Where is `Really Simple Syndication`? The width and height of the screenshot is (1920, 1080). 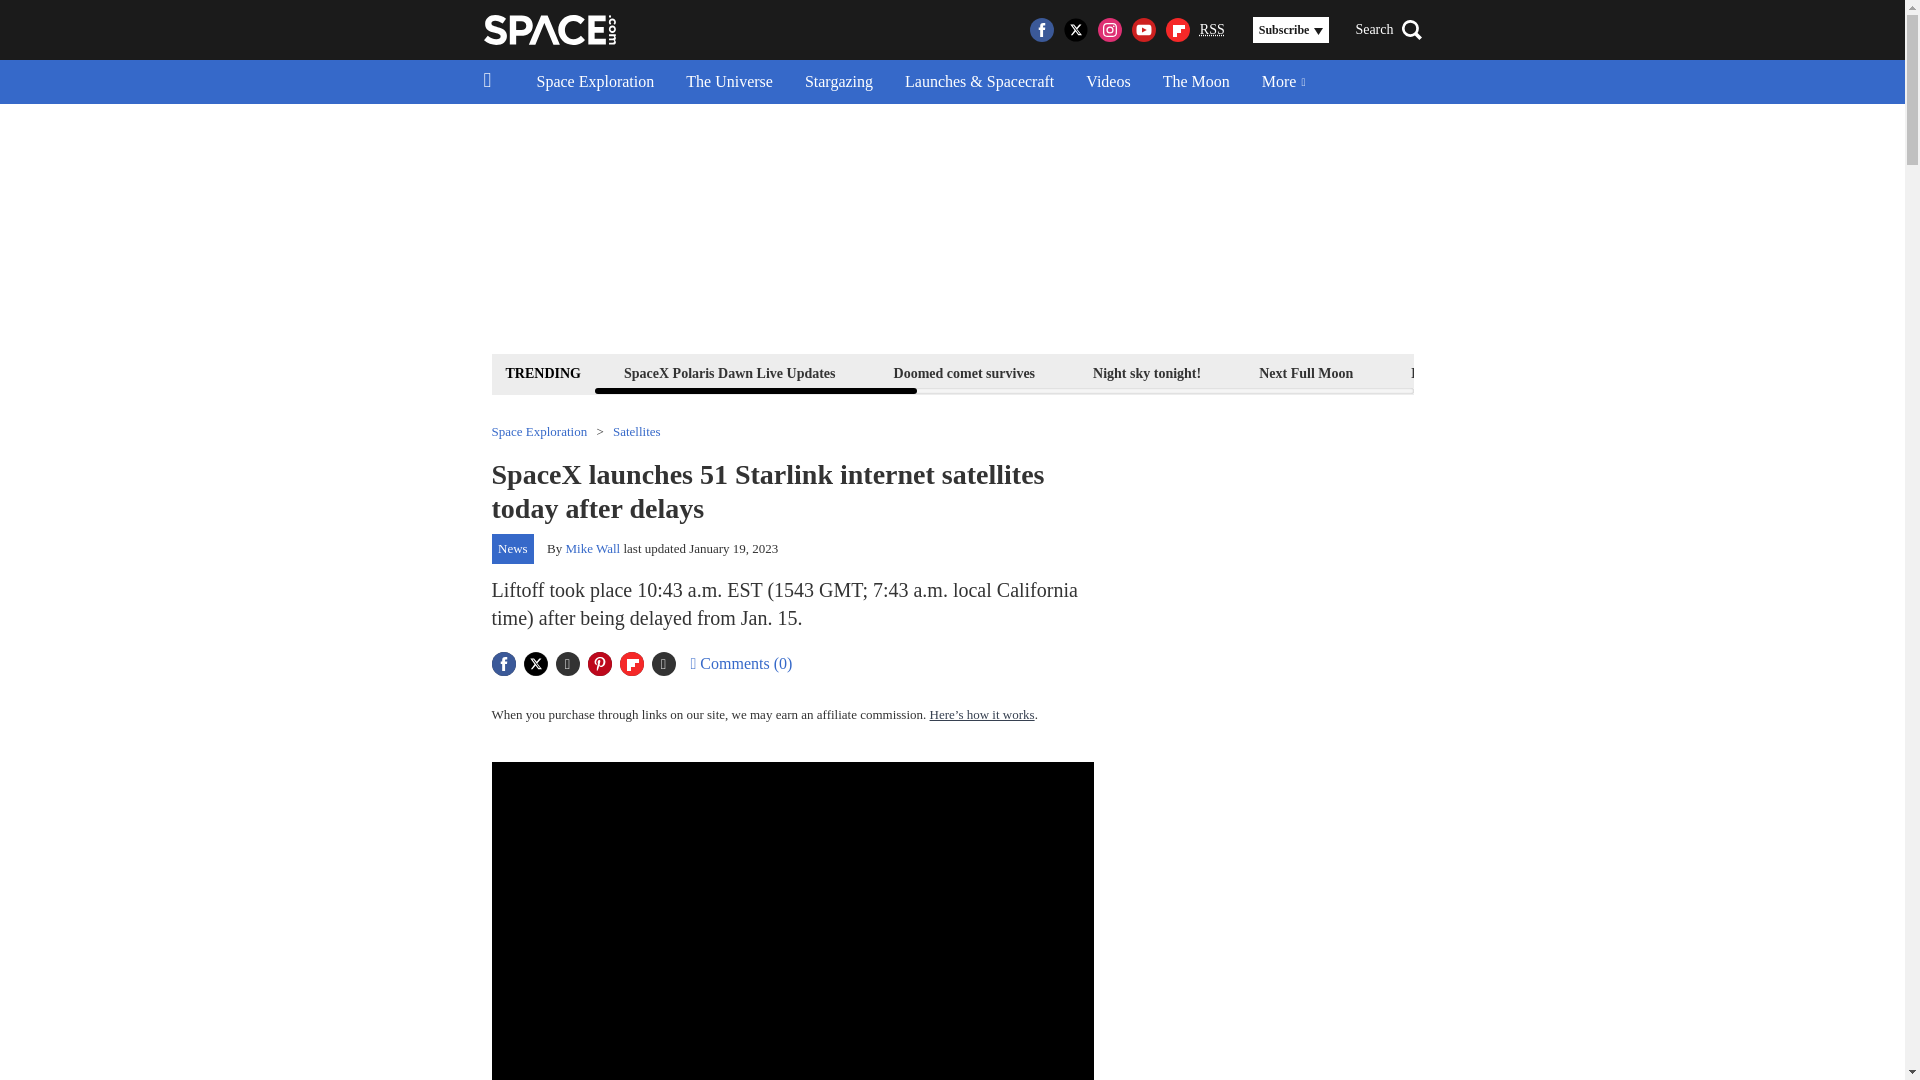 Really Simple Syndication is located at coordinates (1212, 28).